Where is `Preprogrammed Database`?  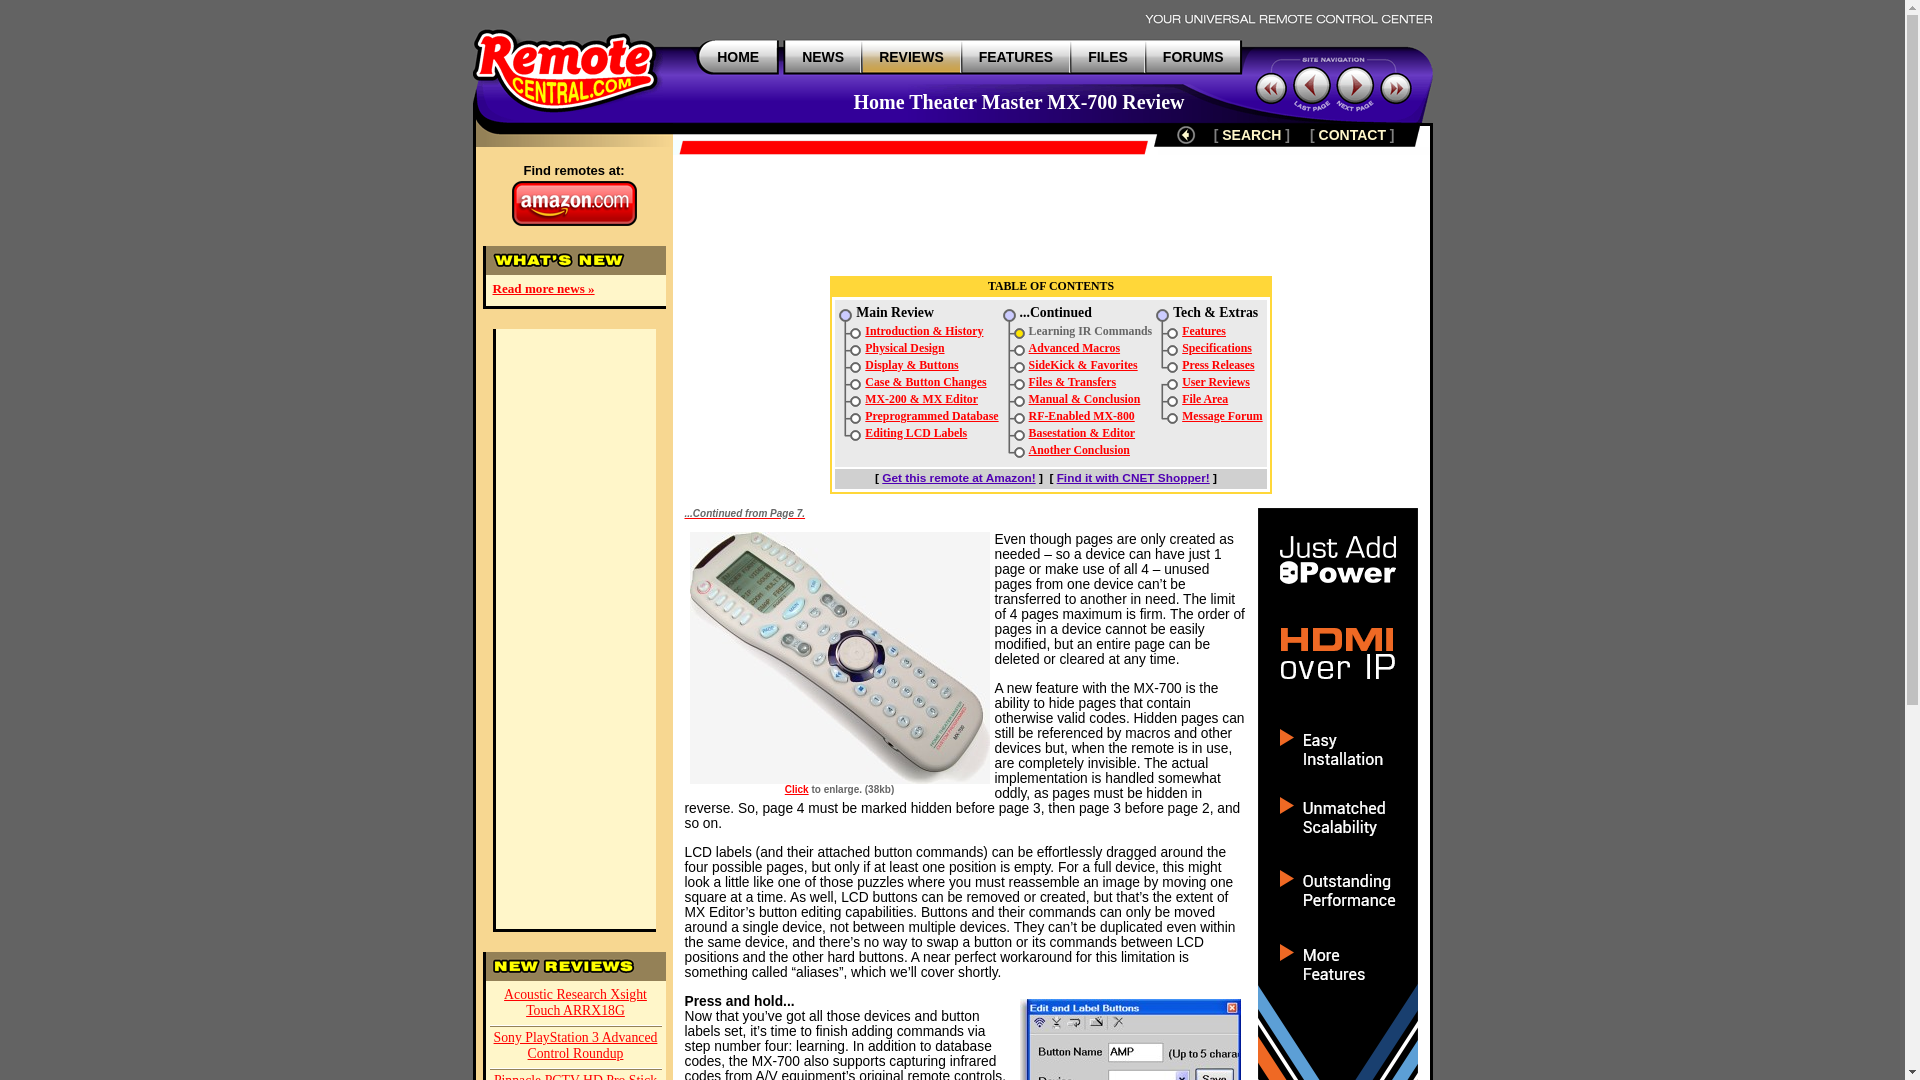 Preprogrammed Database is located at coordinates (932, 416).